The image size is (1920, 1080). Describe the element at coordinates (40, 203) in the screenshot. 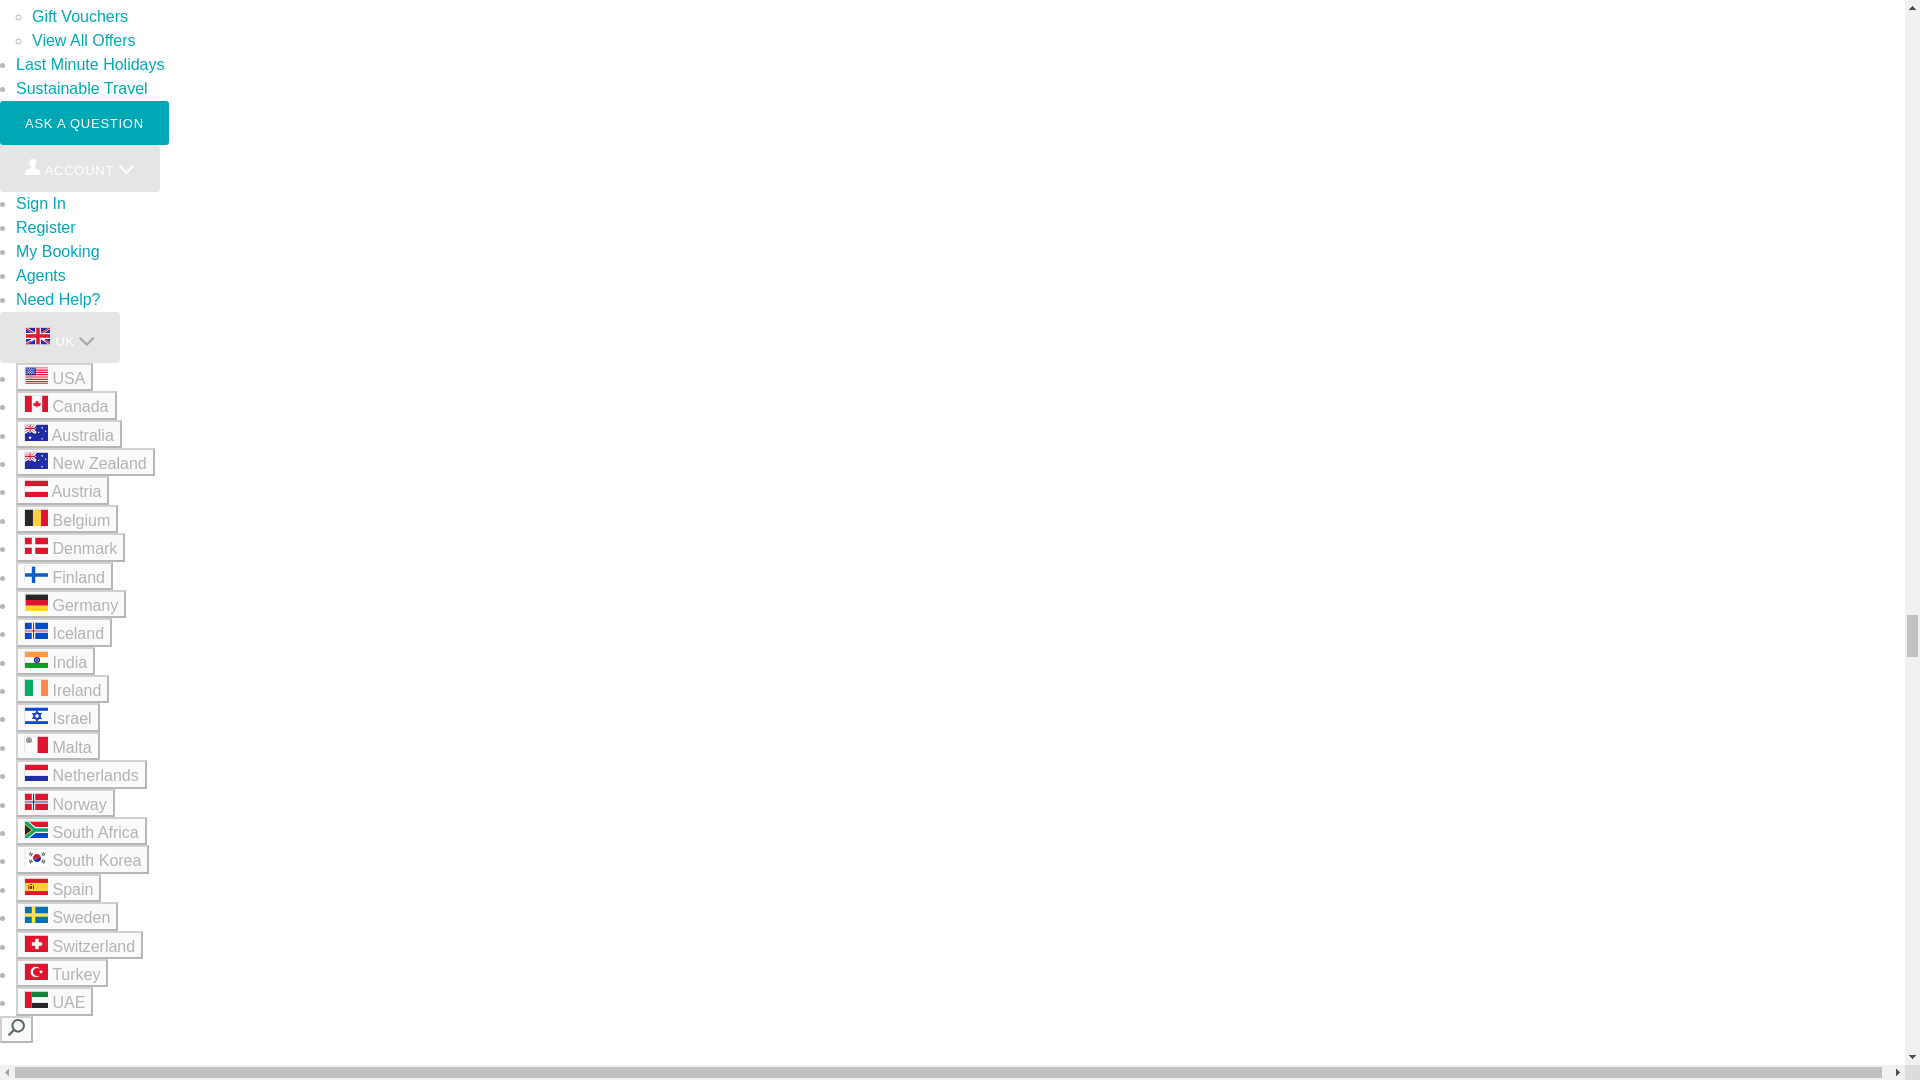

I see `Sign In` at that location.